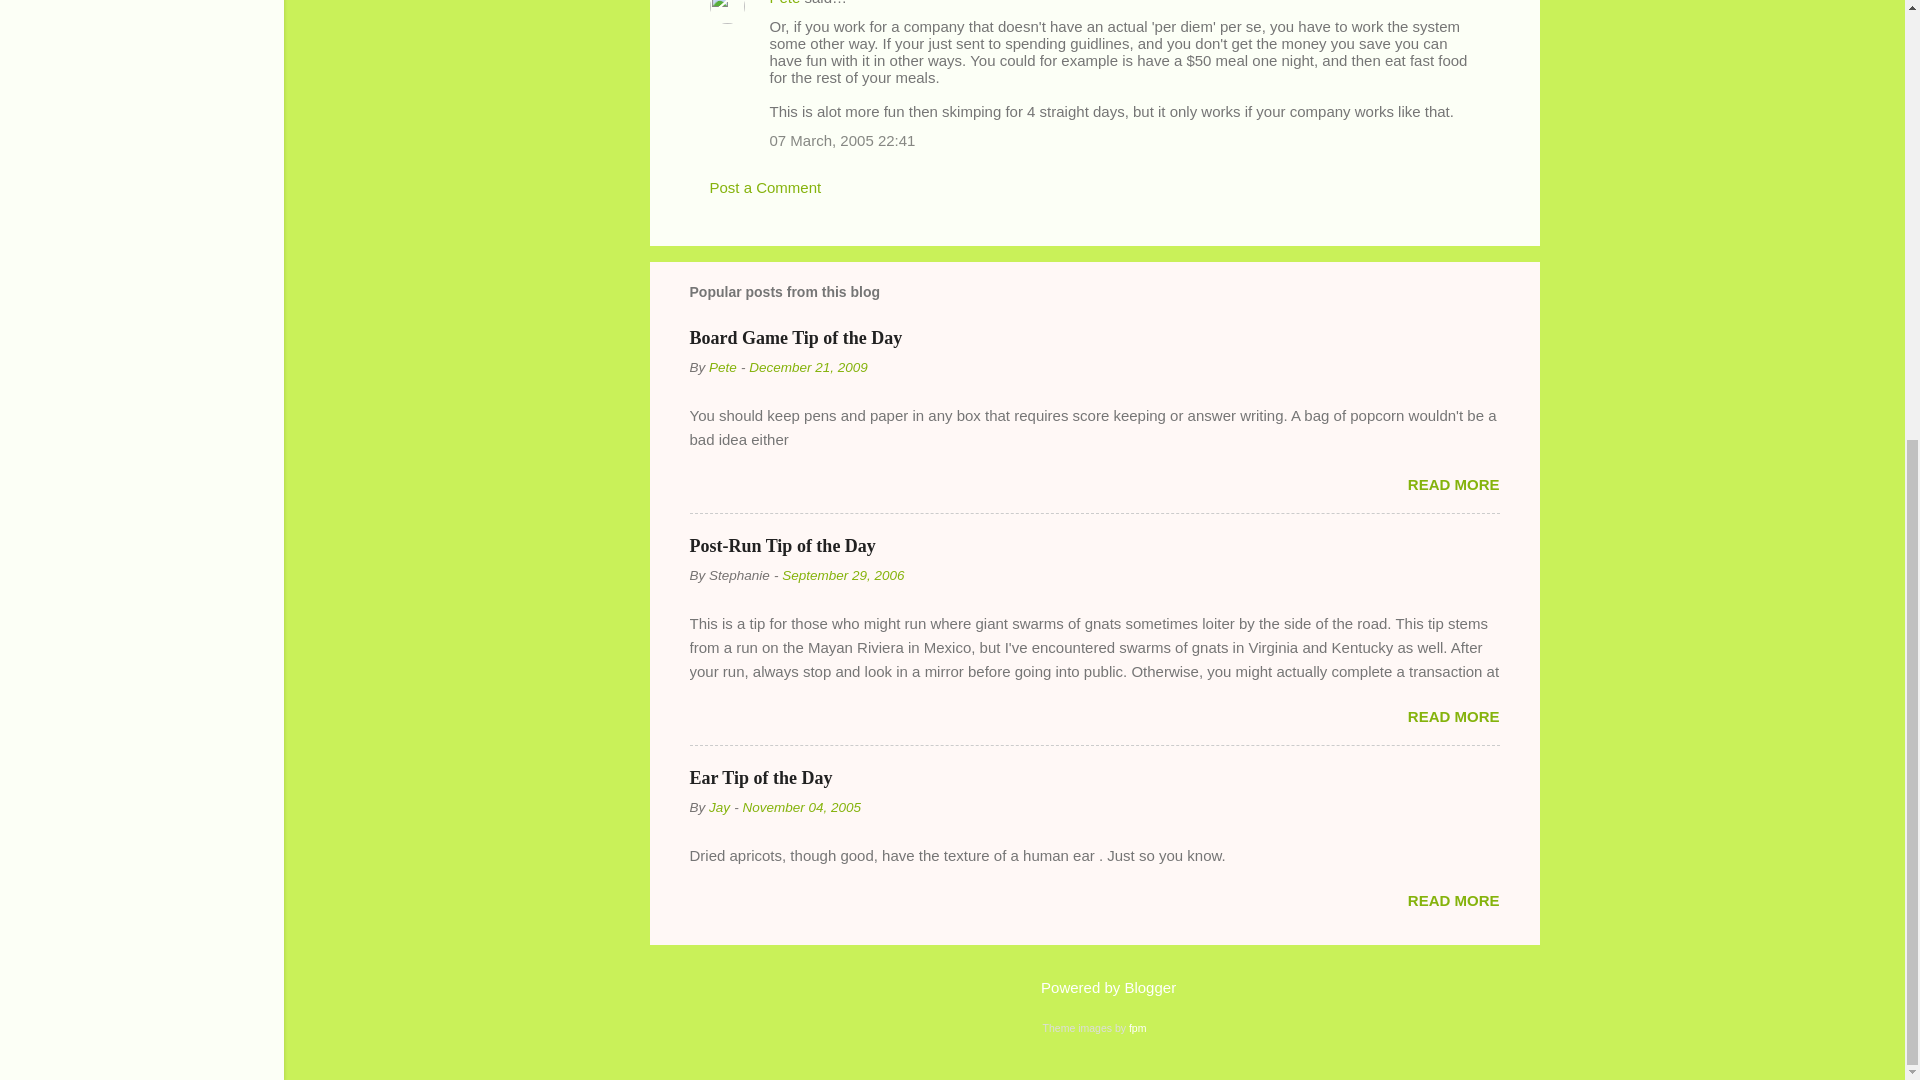 The width and height of the screenshot is (1920, 1080). Describe the element at coordinates (796, 338) in the screenshot. I see `Board Game Tip of the Day` at that location.